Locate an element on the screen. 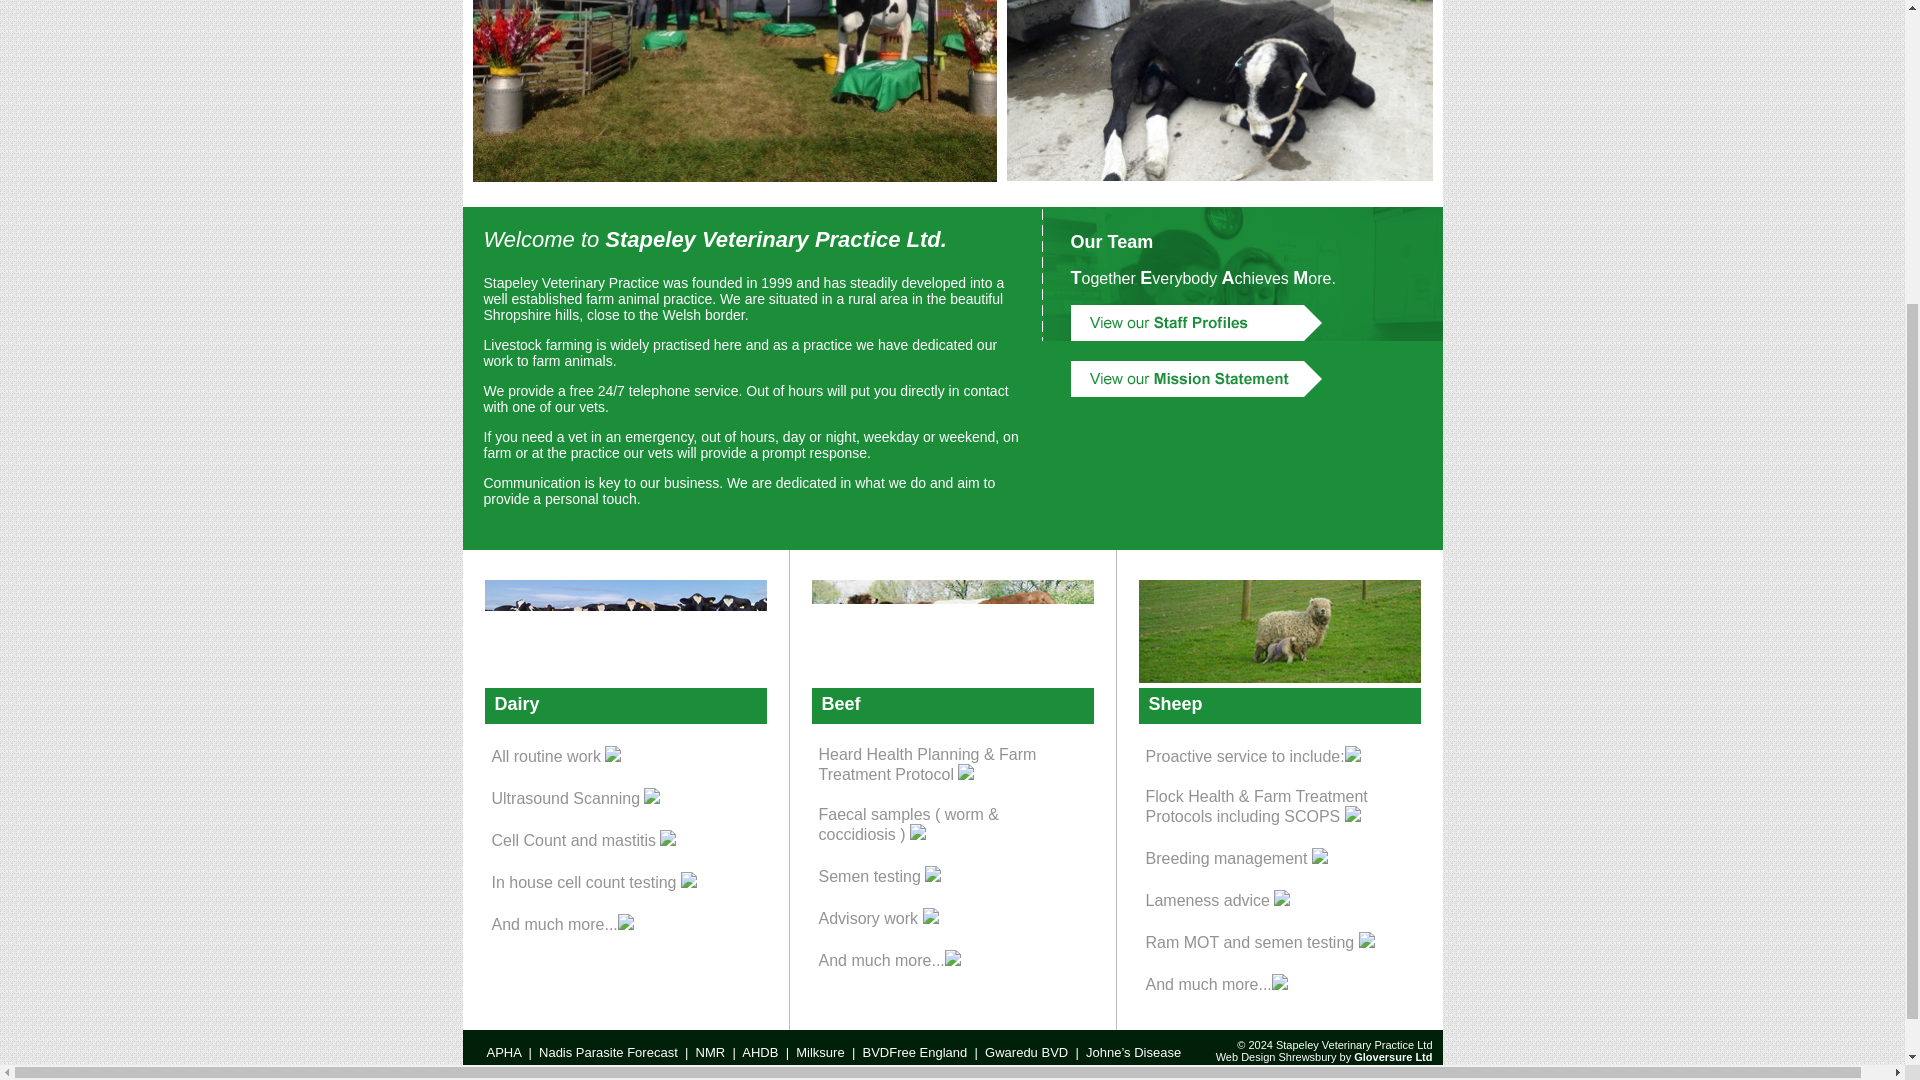 Image resolution: width=1920 pixels, height=1080 pixels. Advisory work is located at coordinates (878, 918).